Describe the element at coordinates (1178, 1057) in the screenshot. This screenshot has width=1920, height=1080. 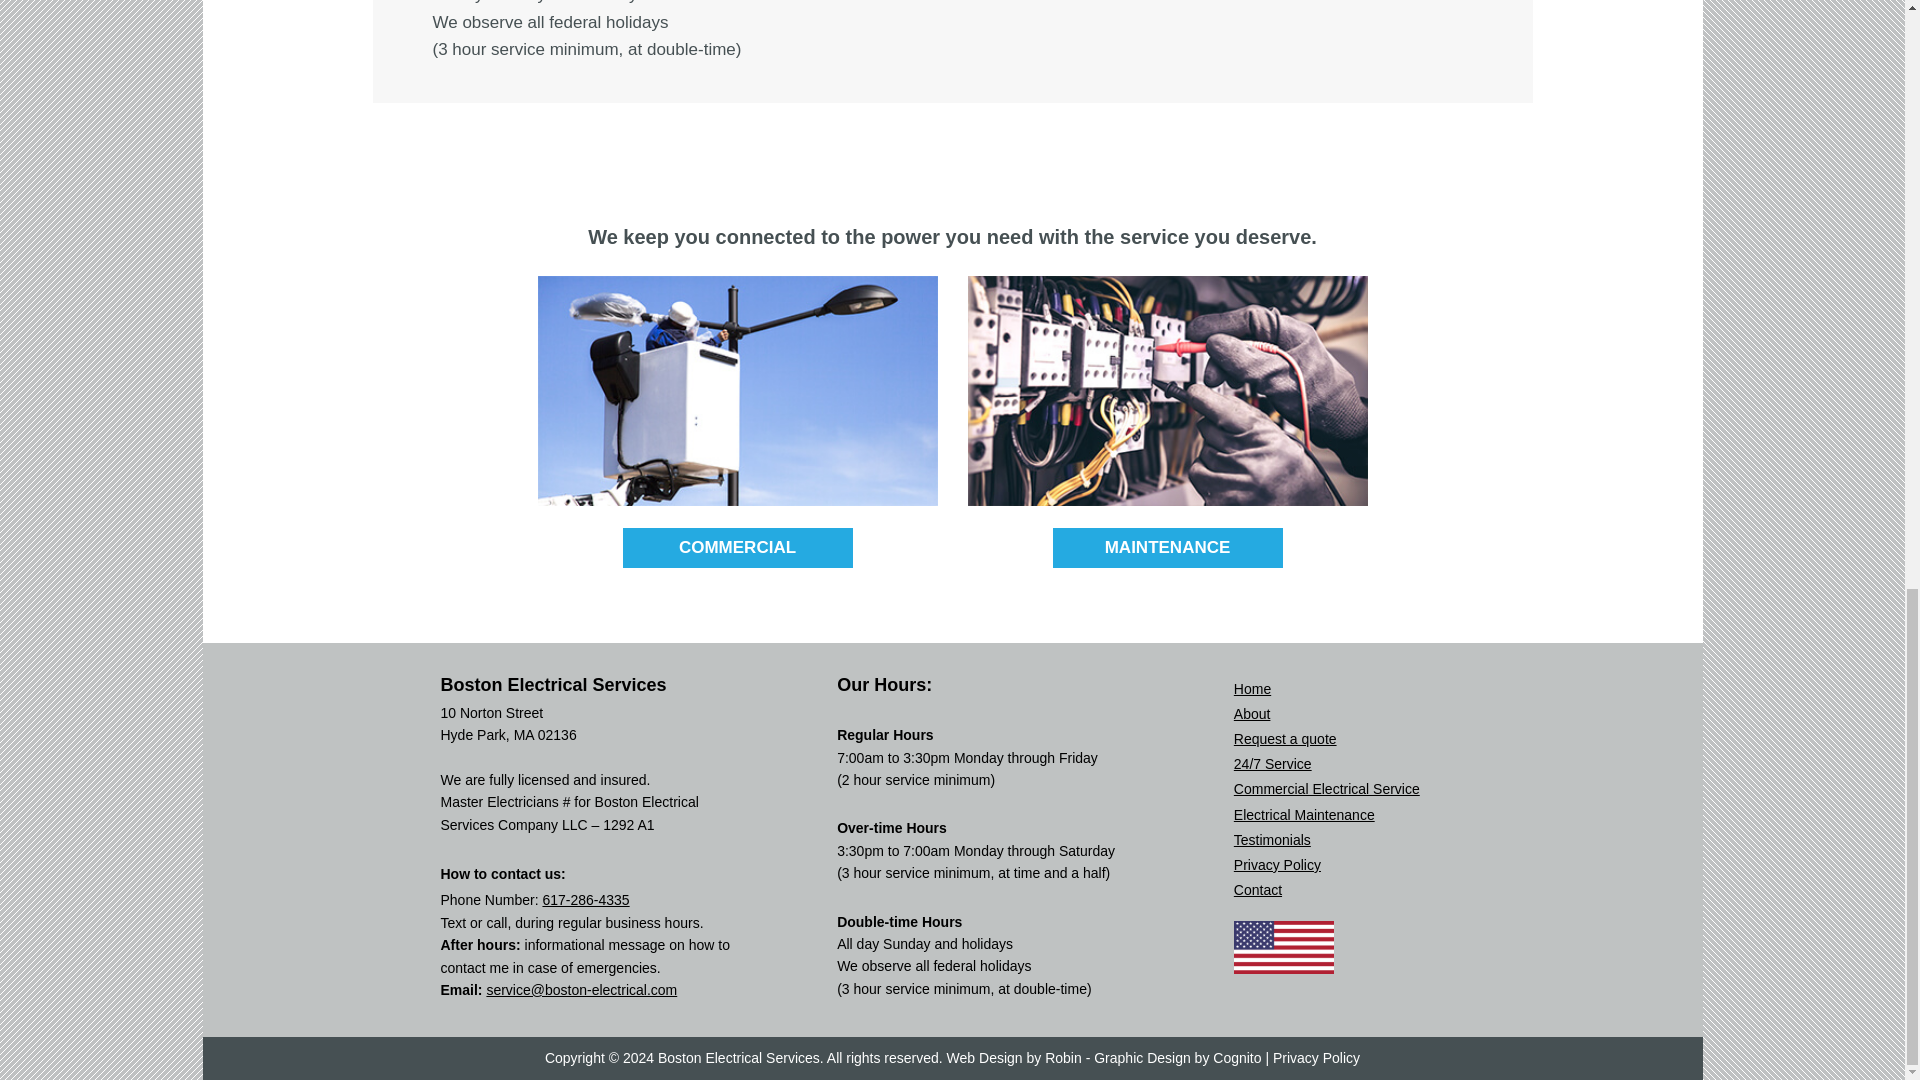
I see `Graphic Design by Cognito` at that location.